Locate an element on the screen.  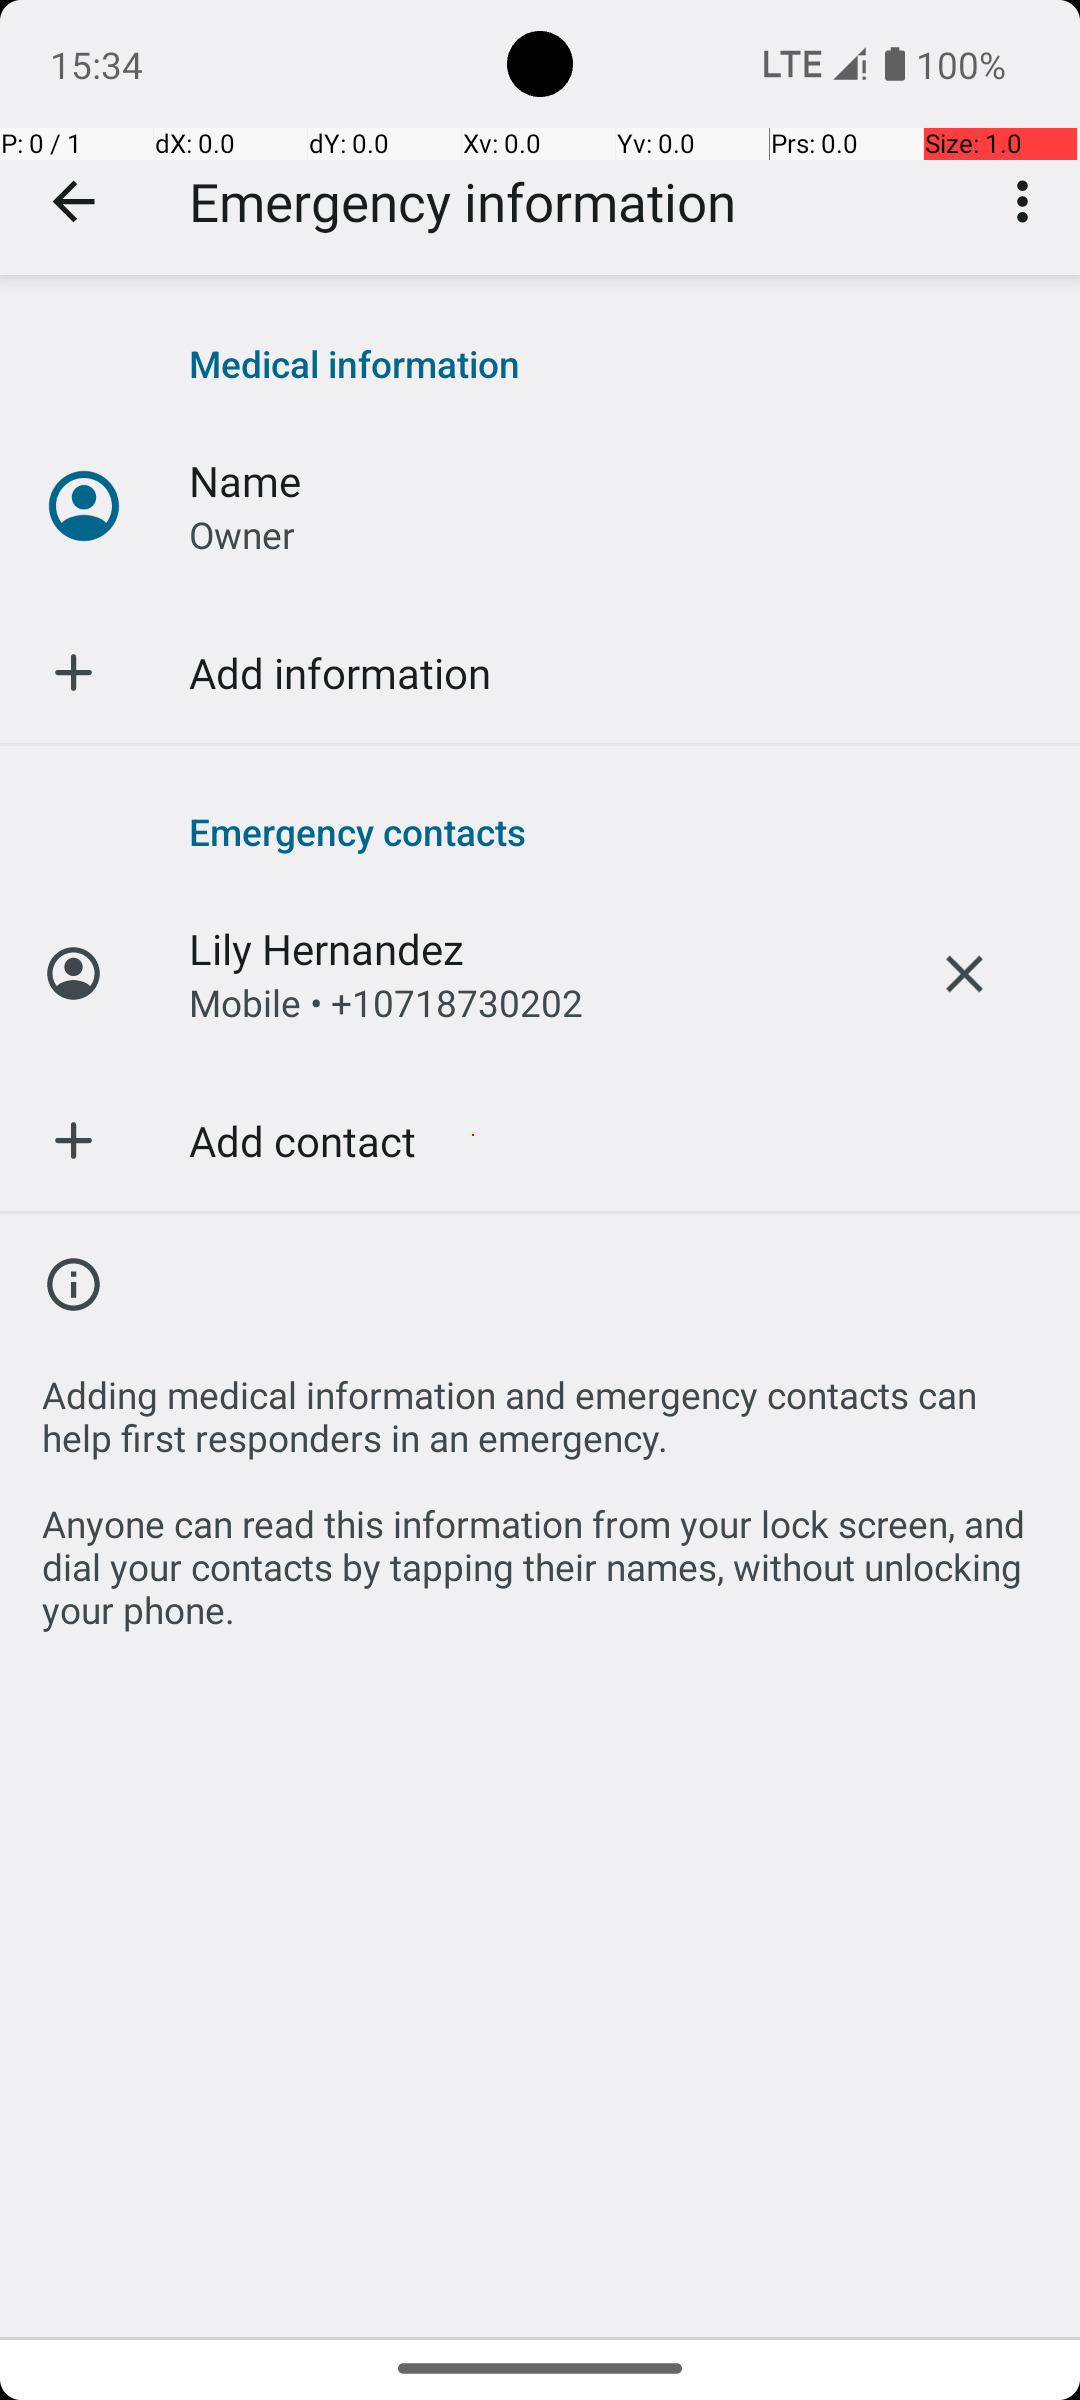
Mobile • +10718730202 is located at coordinates (386, 1002).